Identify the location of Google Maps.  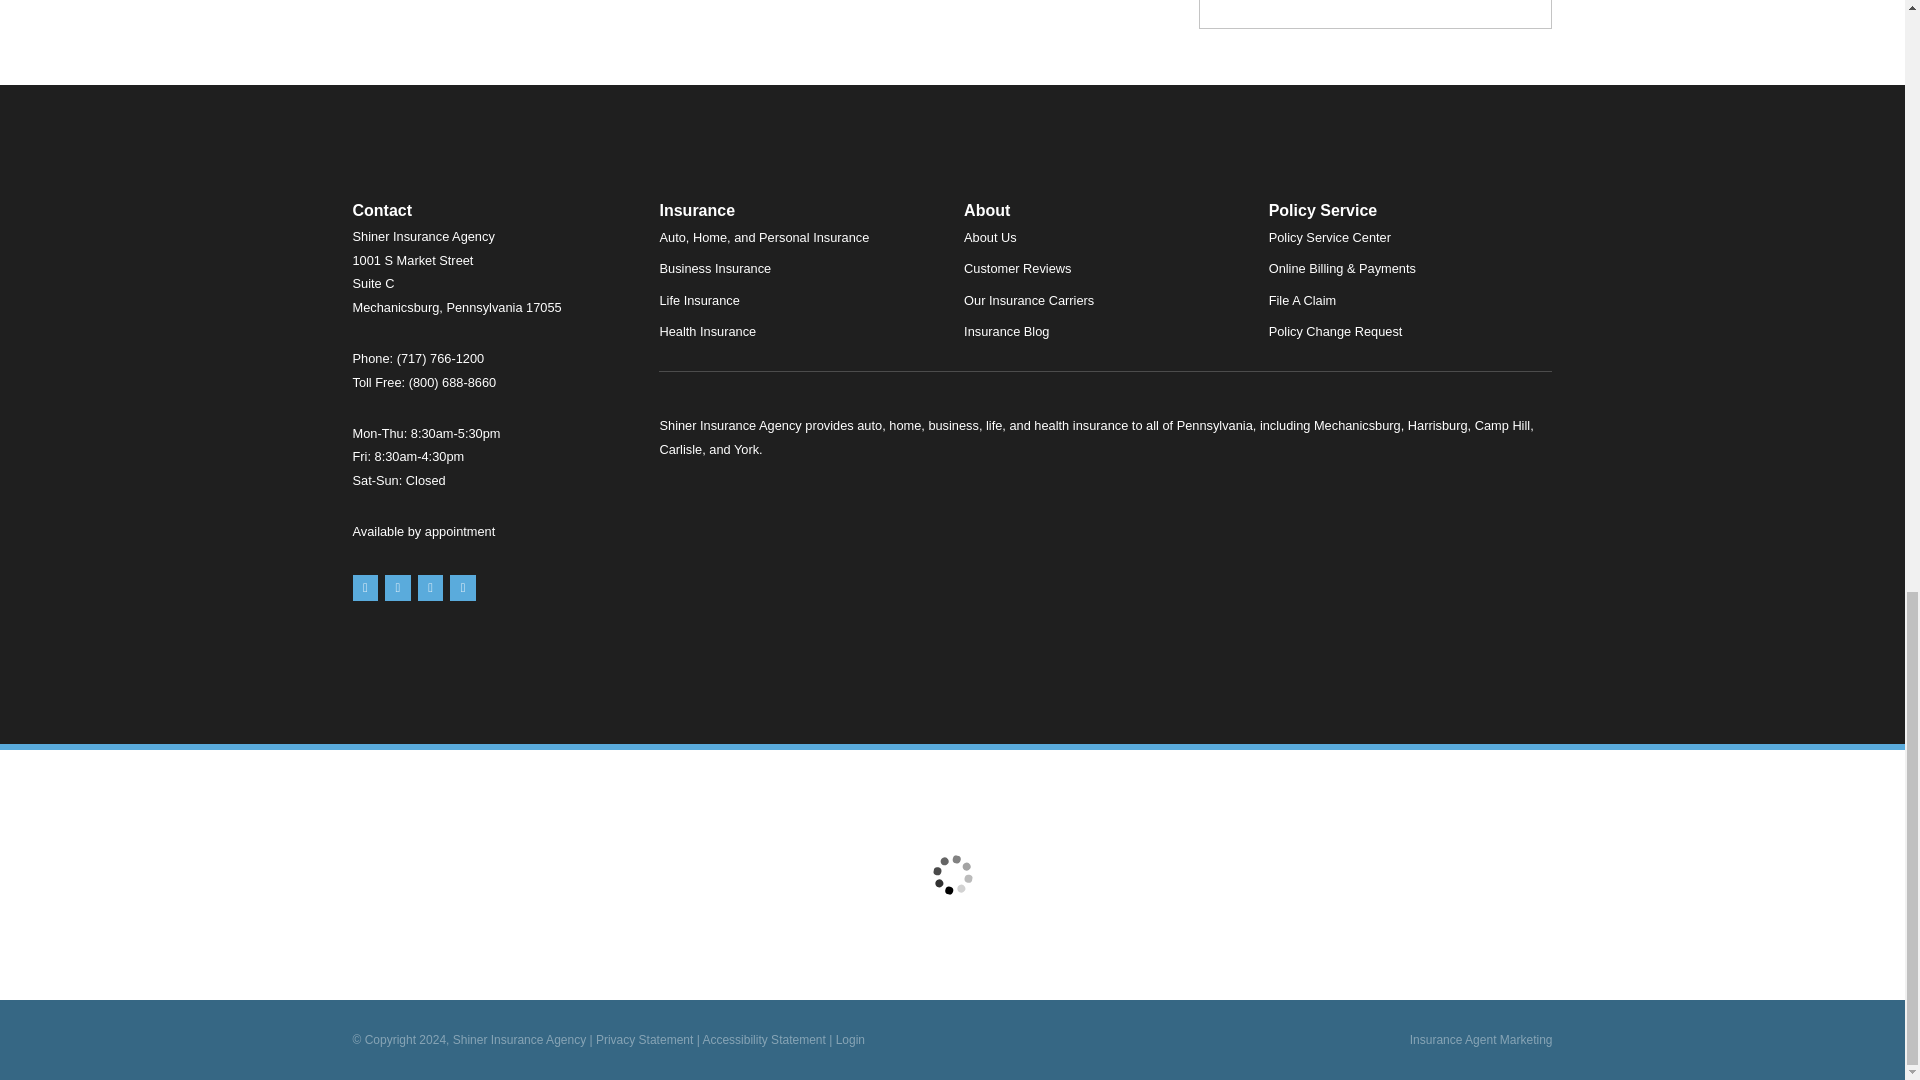
(364, 587).